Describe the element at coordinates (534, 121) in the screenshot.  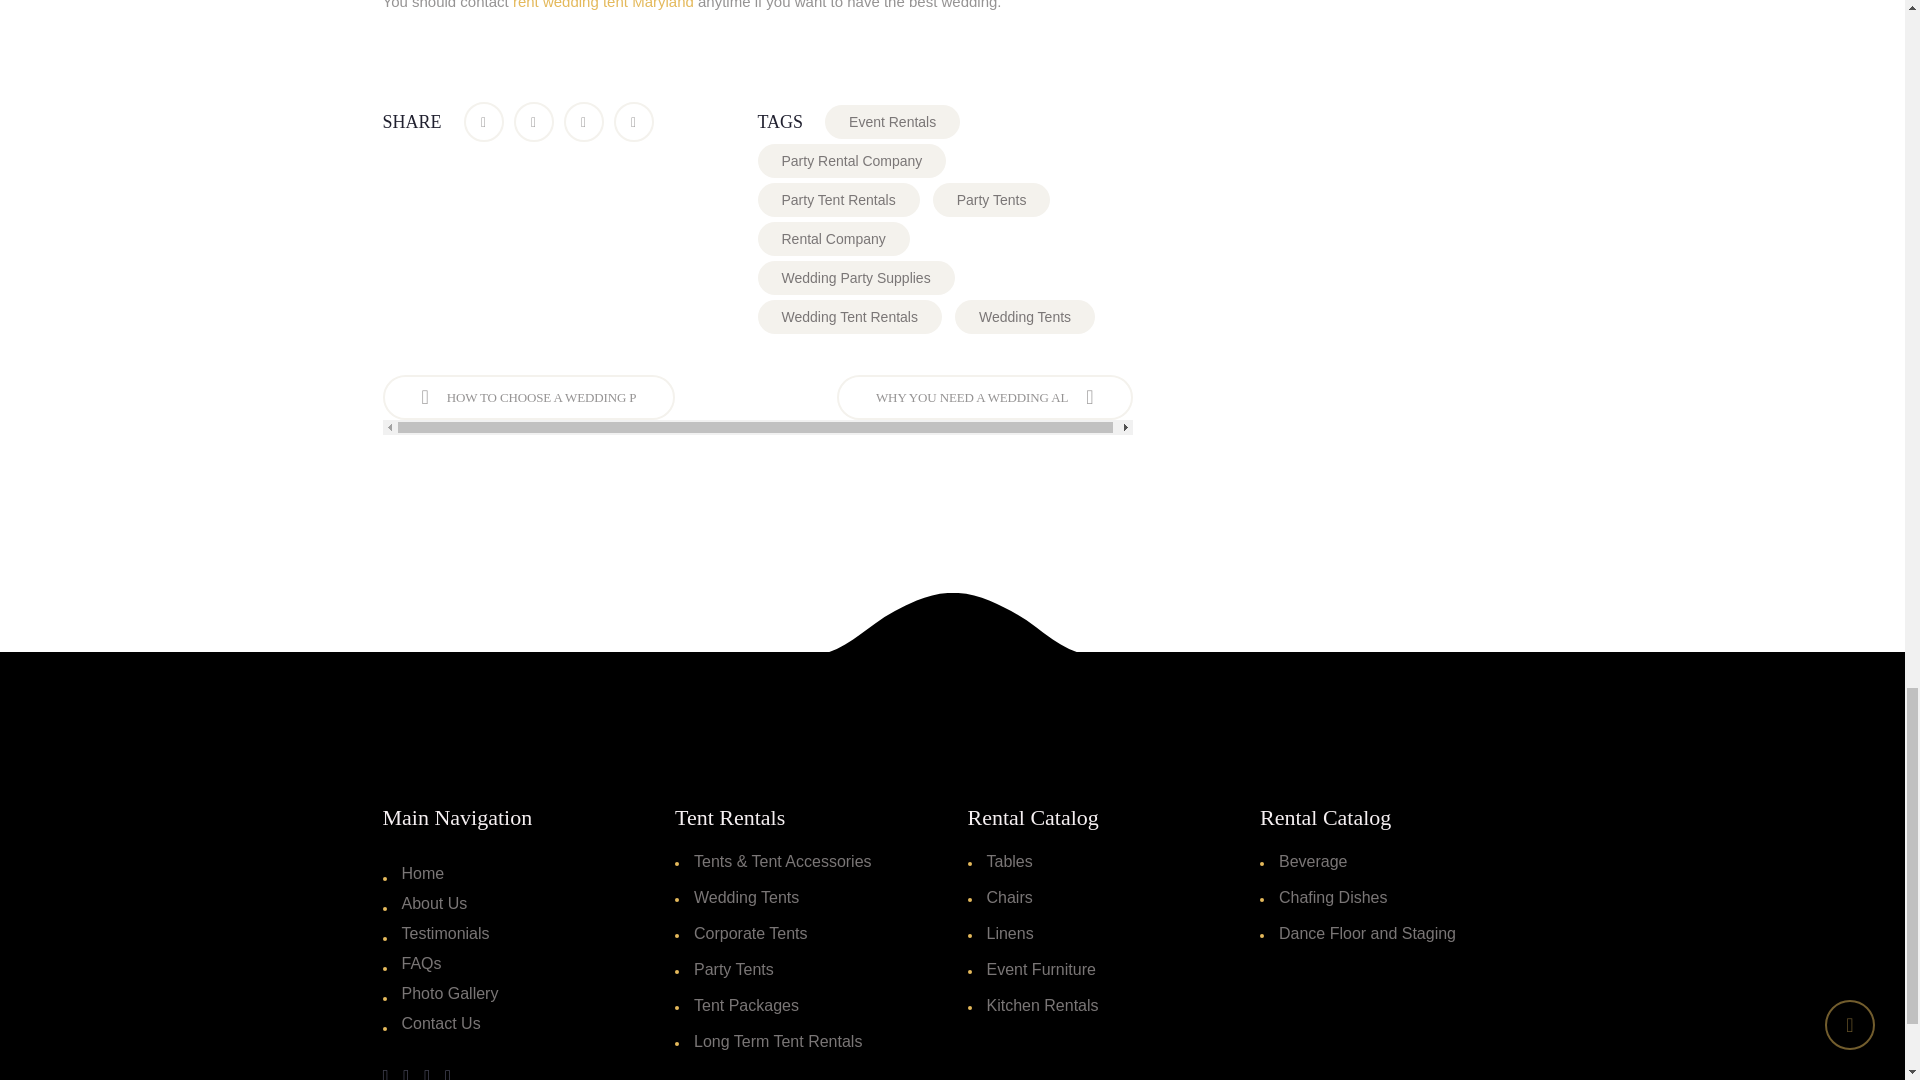
I see `Twitter` at that location.